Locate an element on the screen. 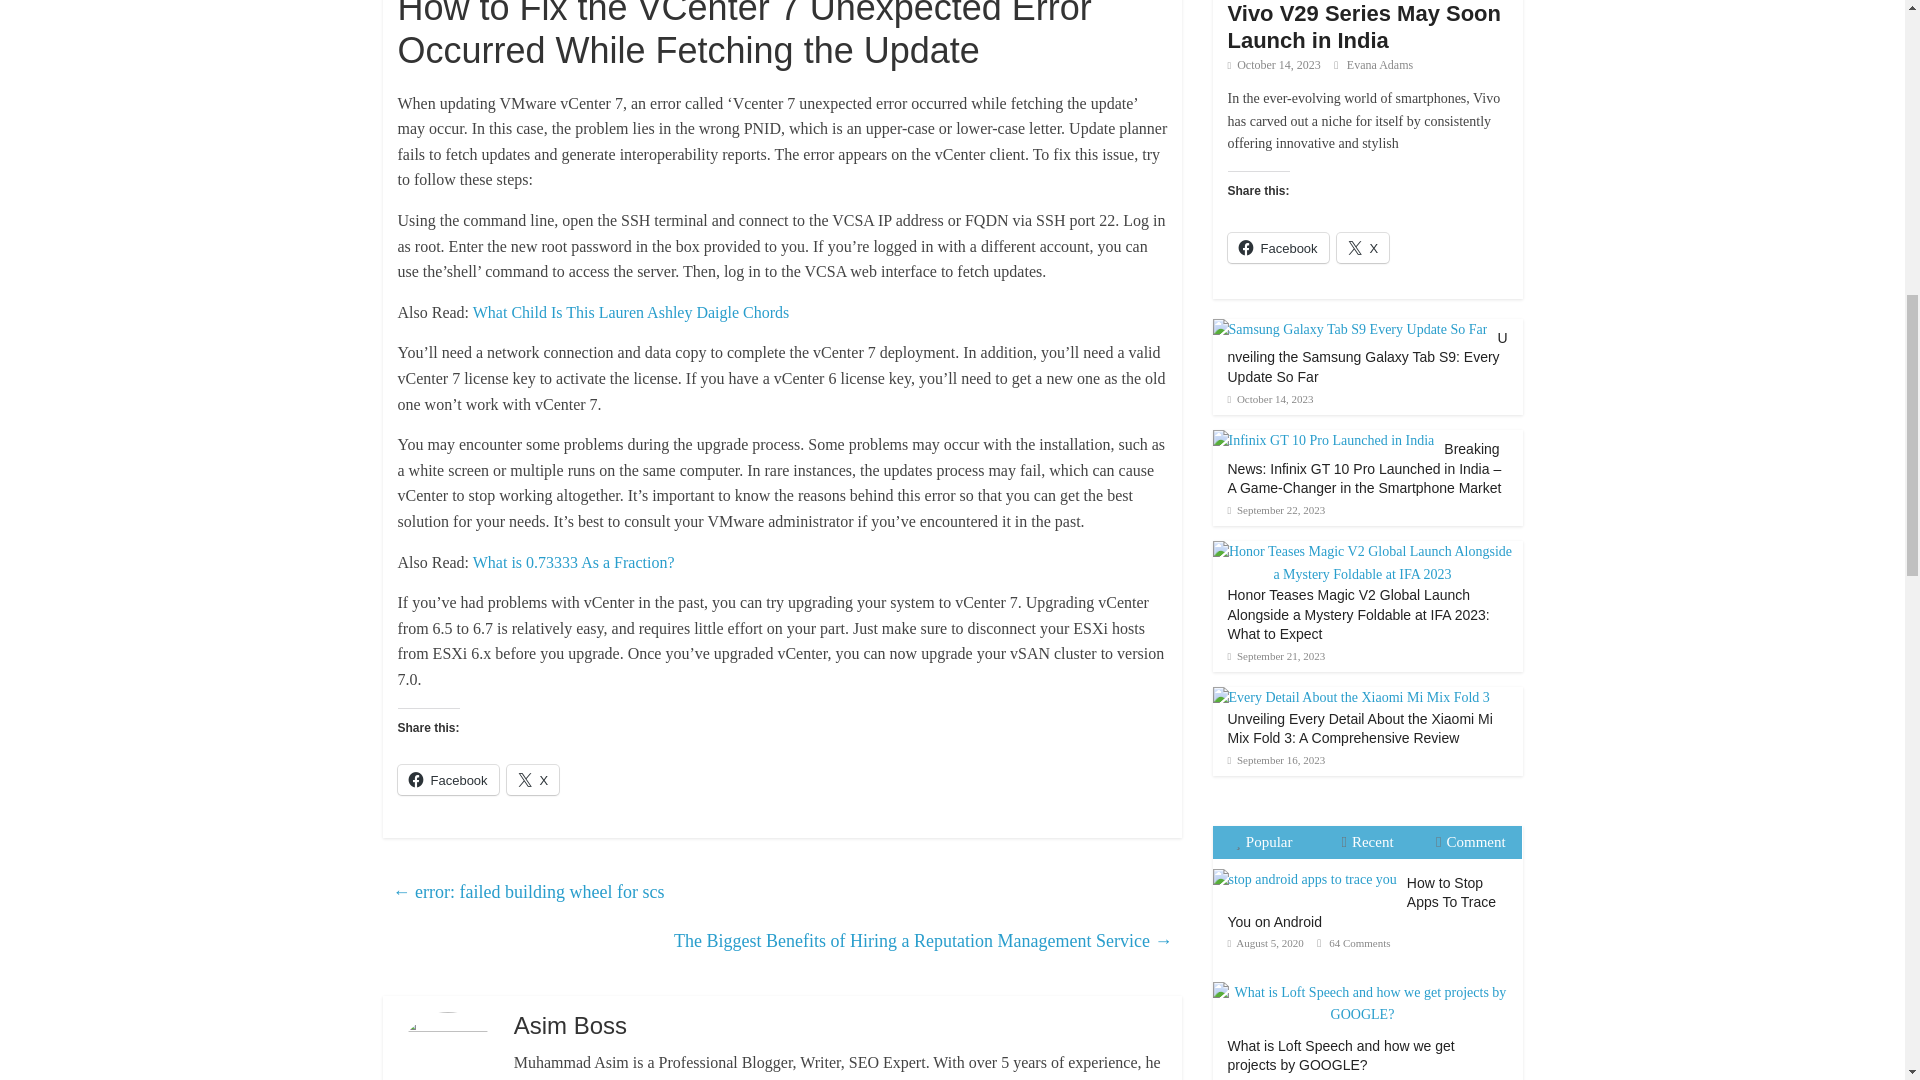 The width and height of the screenshot is (1920, 1080). What Child Is This Lauren Ashley Daigle Chords is located at coordinates (630, 312).